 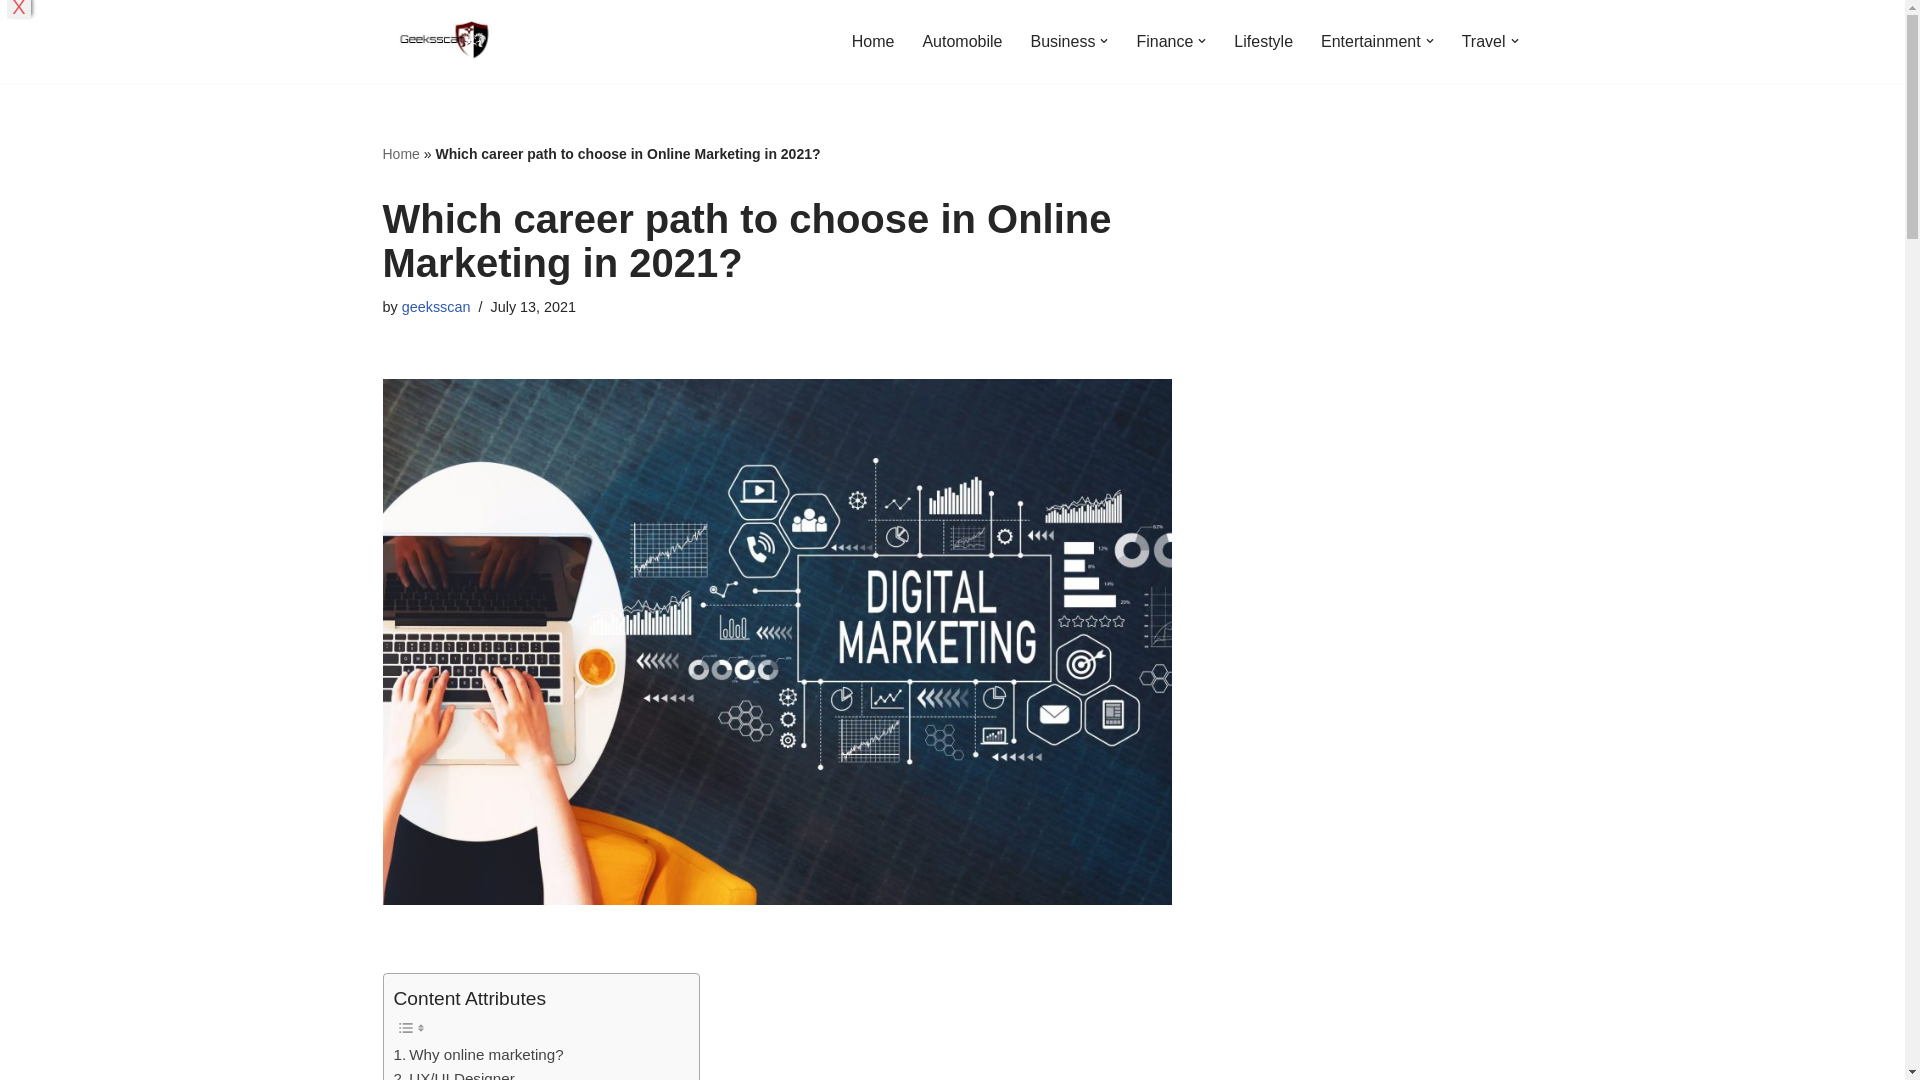 What do you see at coordinates (436, 307) in the screenshot?
I see `Posts by geeksscan` at bounding box center [436, 307].